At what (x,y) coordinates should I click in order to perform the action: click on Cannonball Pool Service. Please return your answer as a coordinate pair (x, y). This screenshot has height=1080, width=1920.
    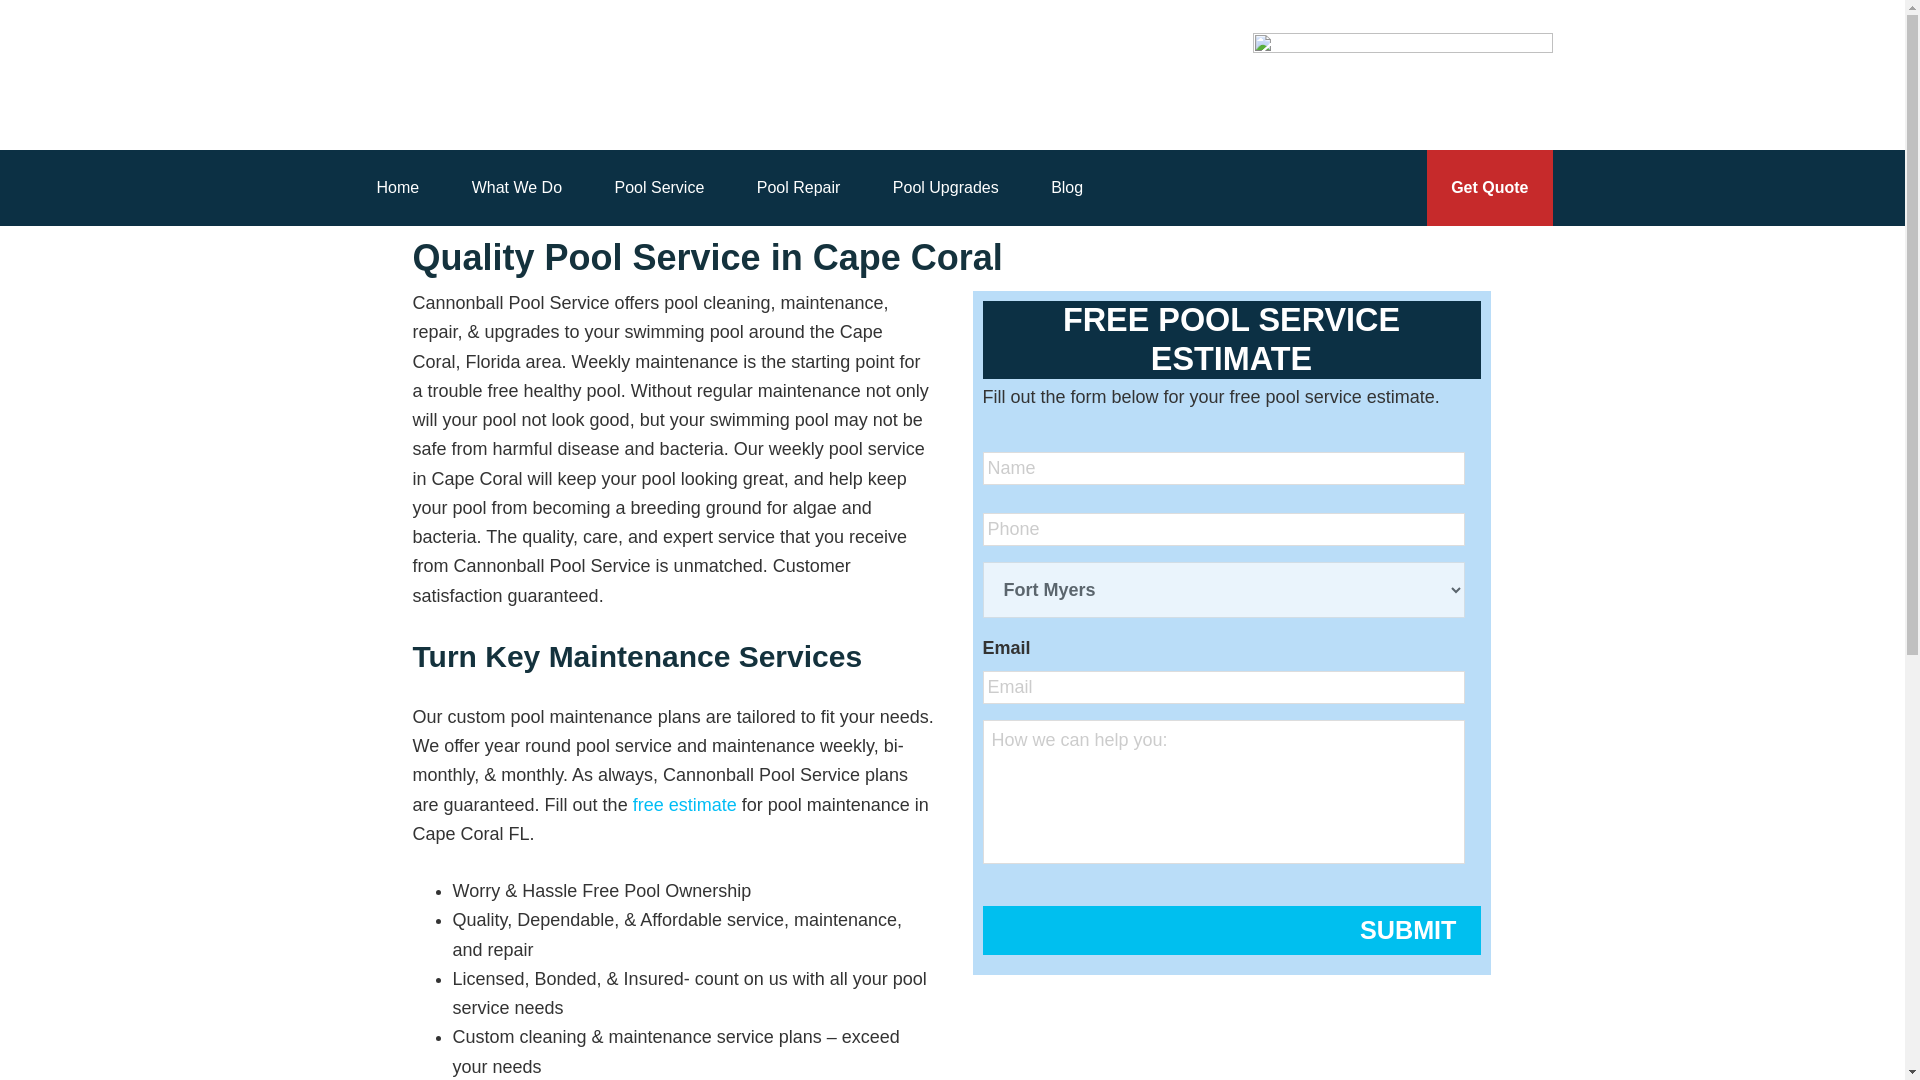
    Looking at the image, I should click on (476, 75).